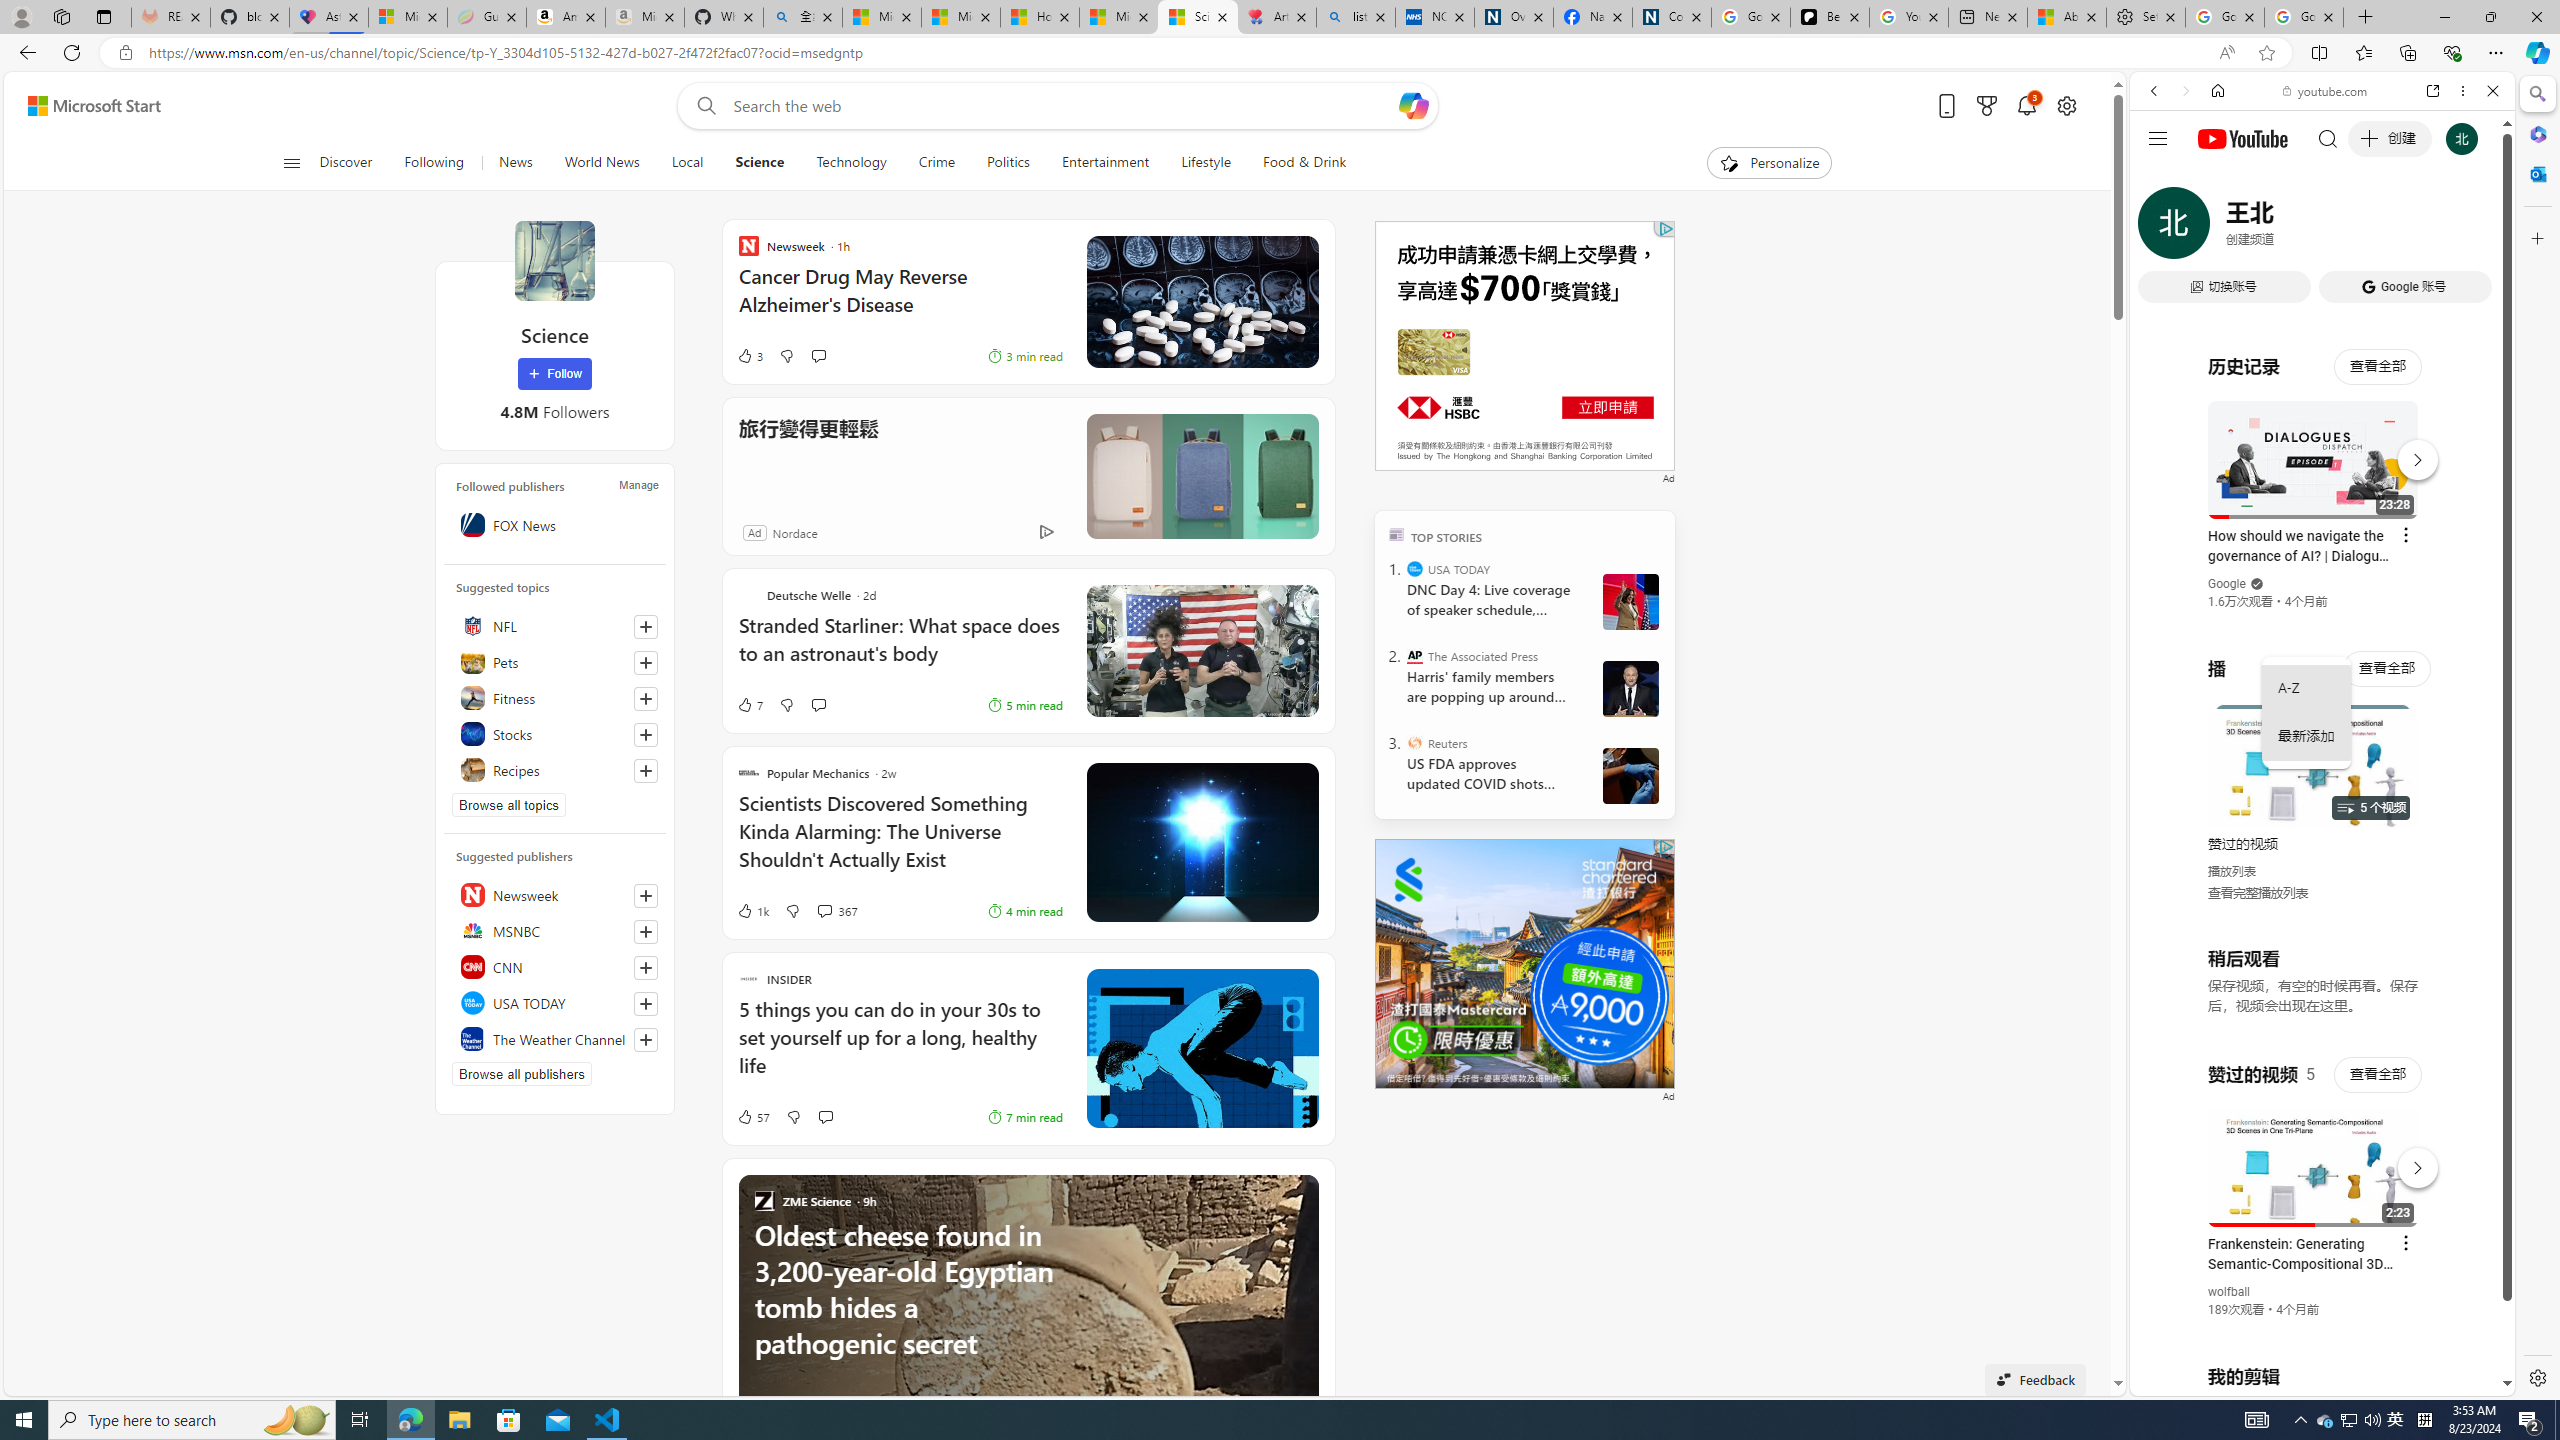 Image resolution: width=2560 pixels, height=1440 pixels. What do you see at coordinates (760, 163) in the screenshot?
I see `Science` at bounding box center [760, 163].